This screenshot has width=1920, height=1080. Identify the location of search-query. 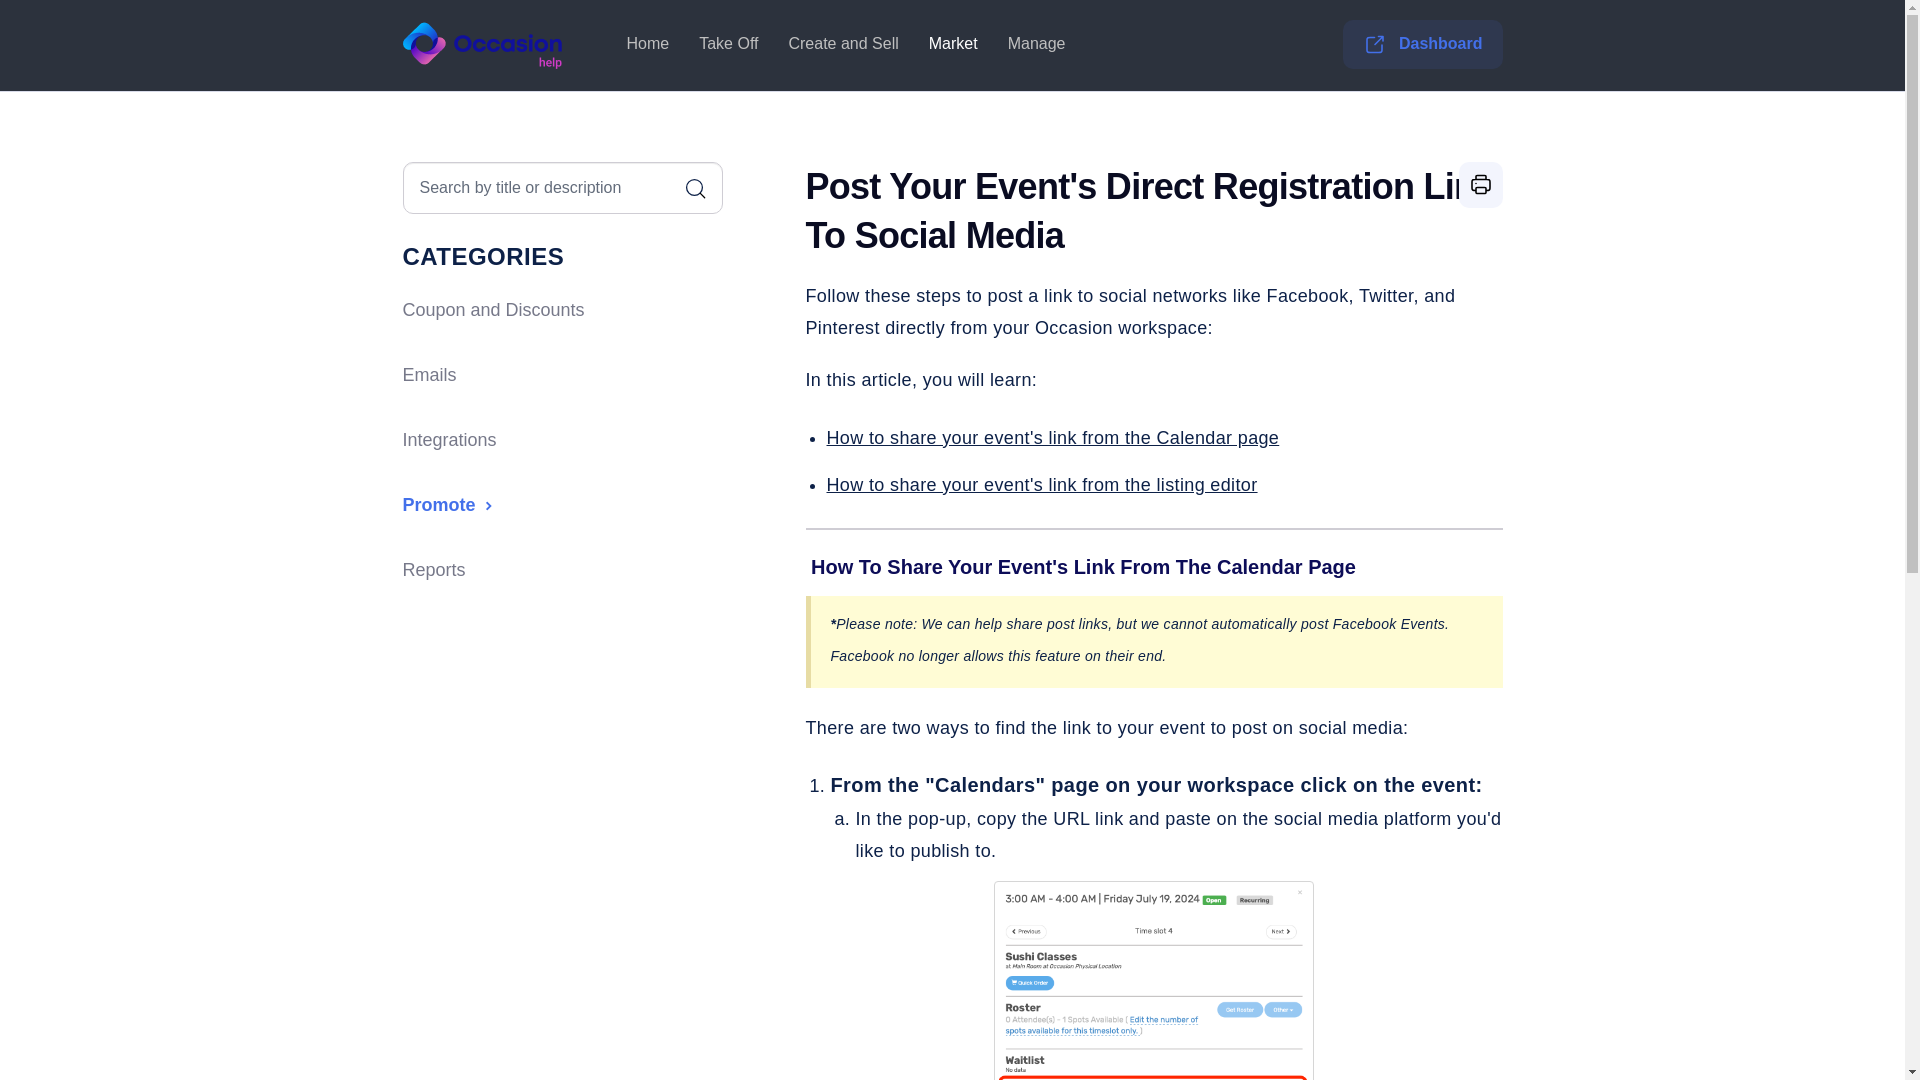
(561, 188).